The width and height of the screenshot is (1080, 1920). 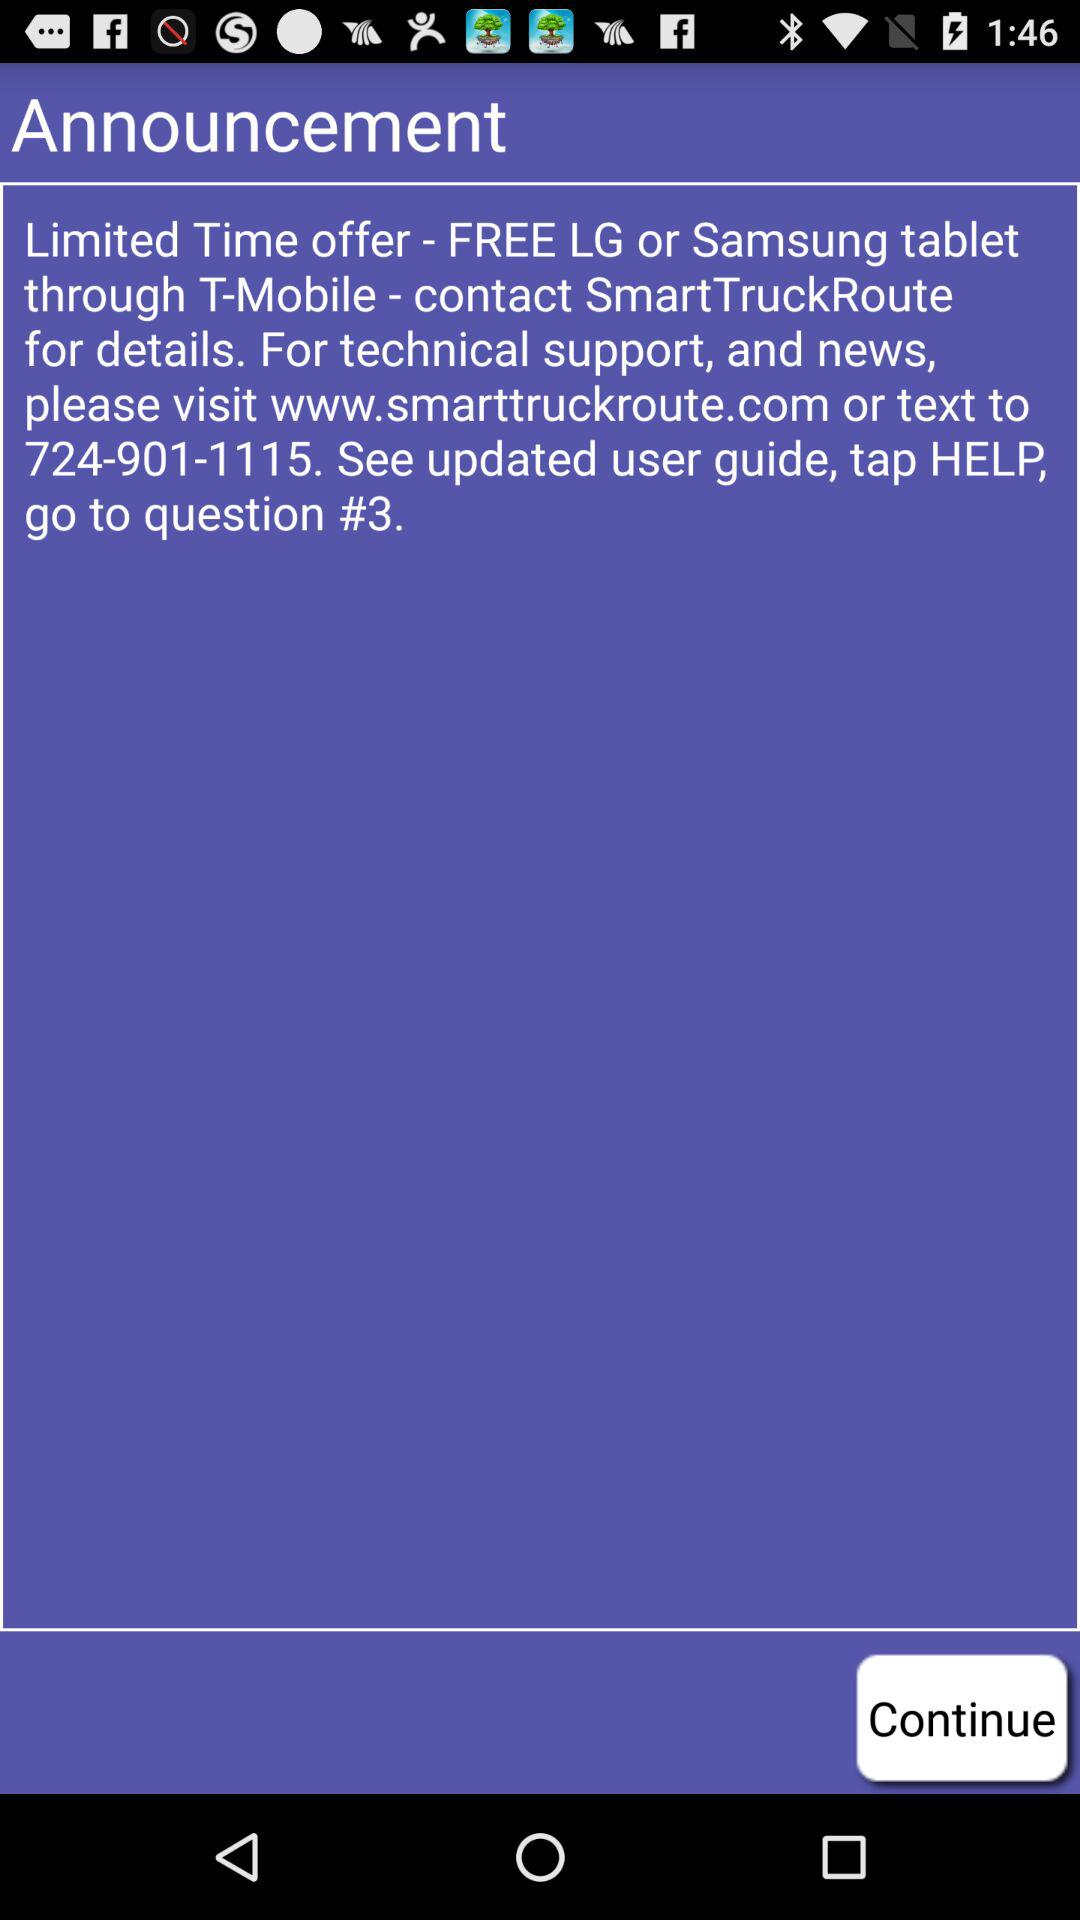 What do you see at coordinates (962, 1717) in the screenshot?
I see `scroll to continue` at bounding box center [962, 1717].